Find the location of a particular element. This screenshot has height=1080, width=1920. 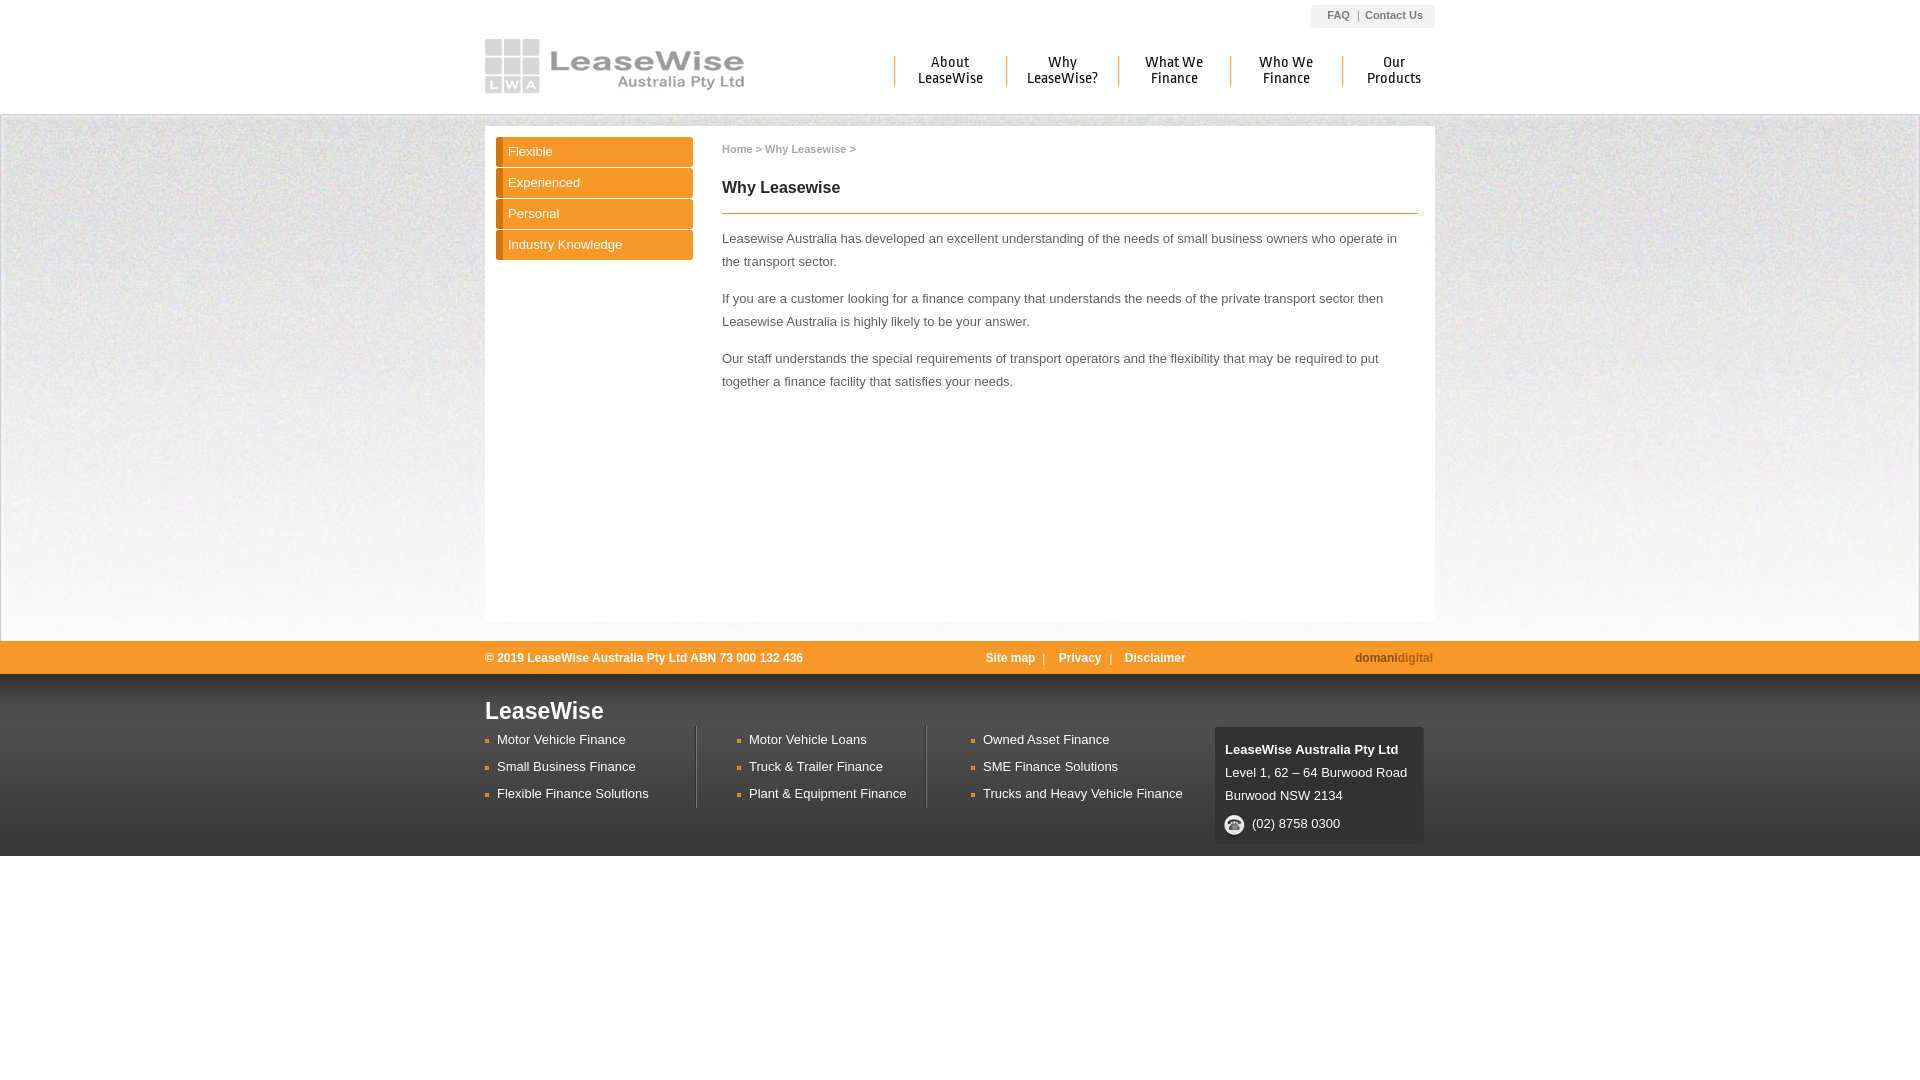

Flexible Finance Solutions is located at coordinates (597, 794).